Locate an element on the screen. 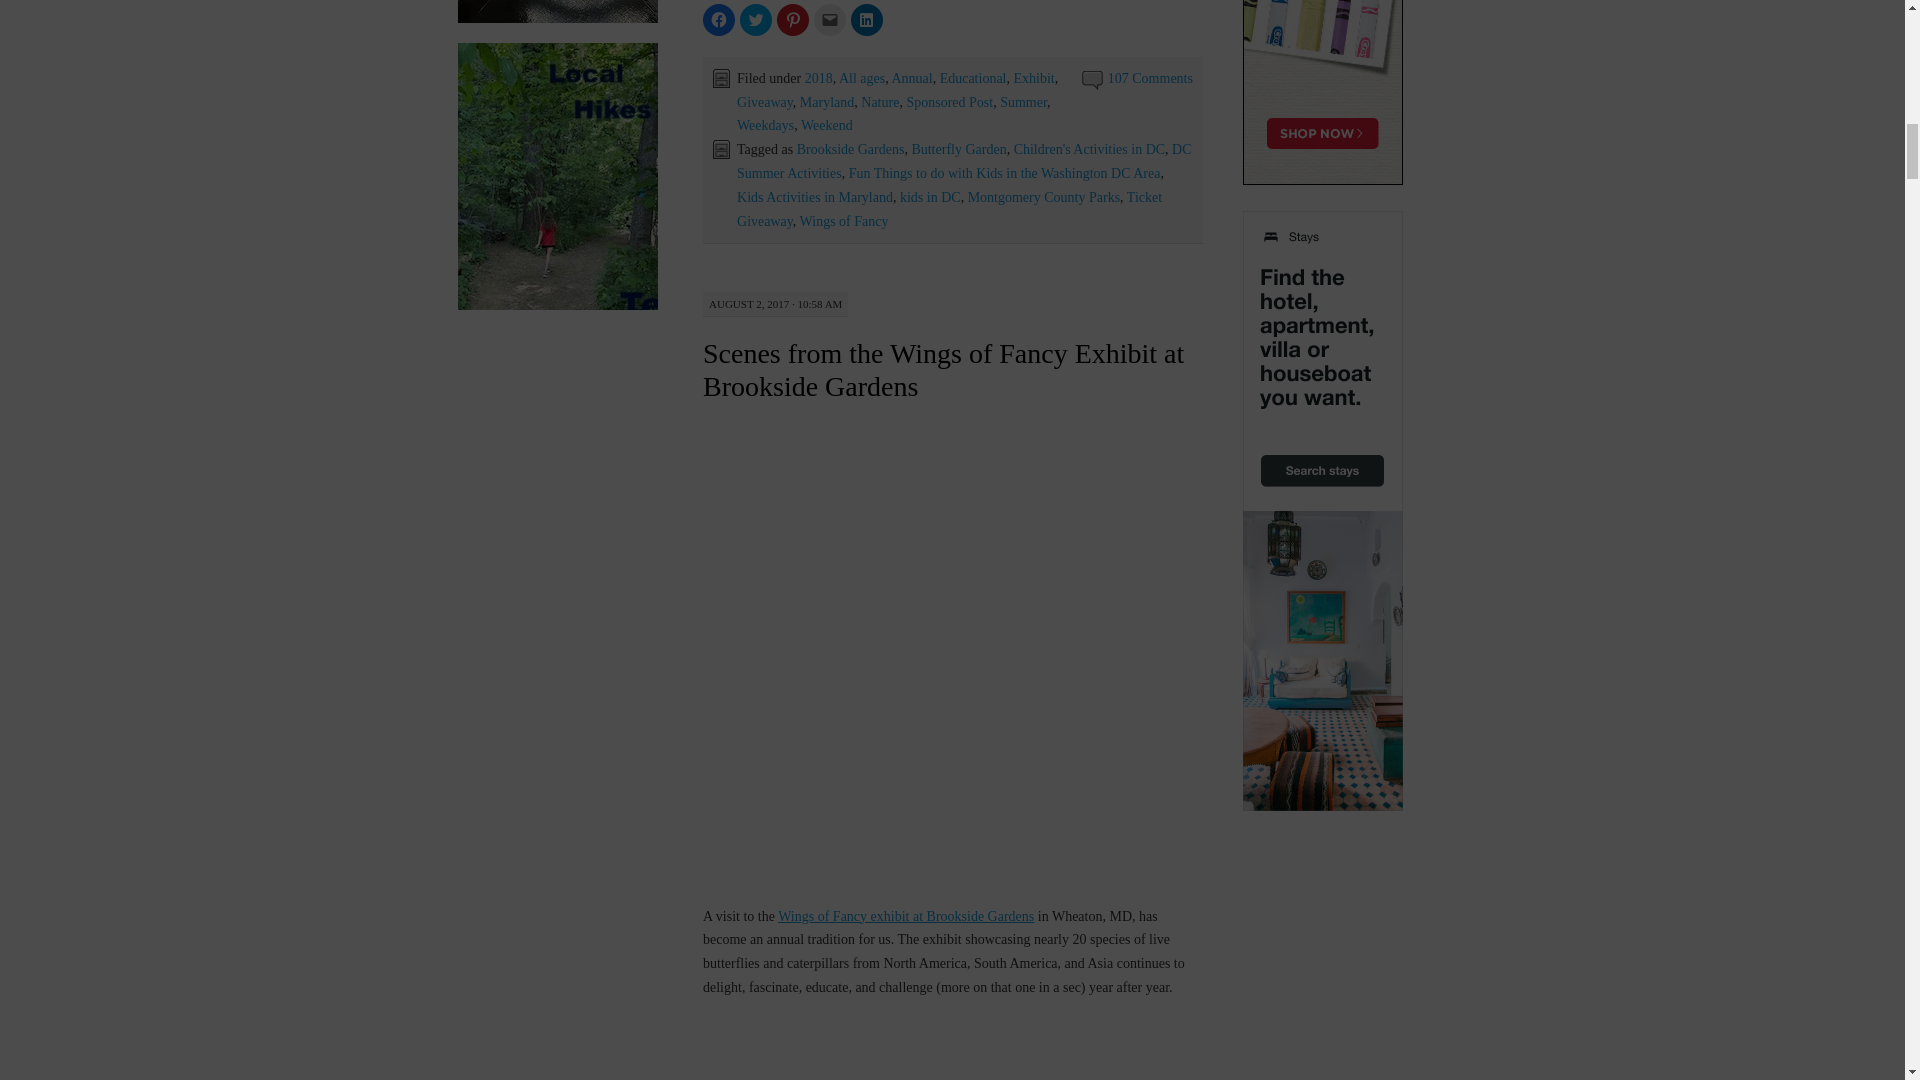  Click to share on Twitter is located at coordinates (755, 20).